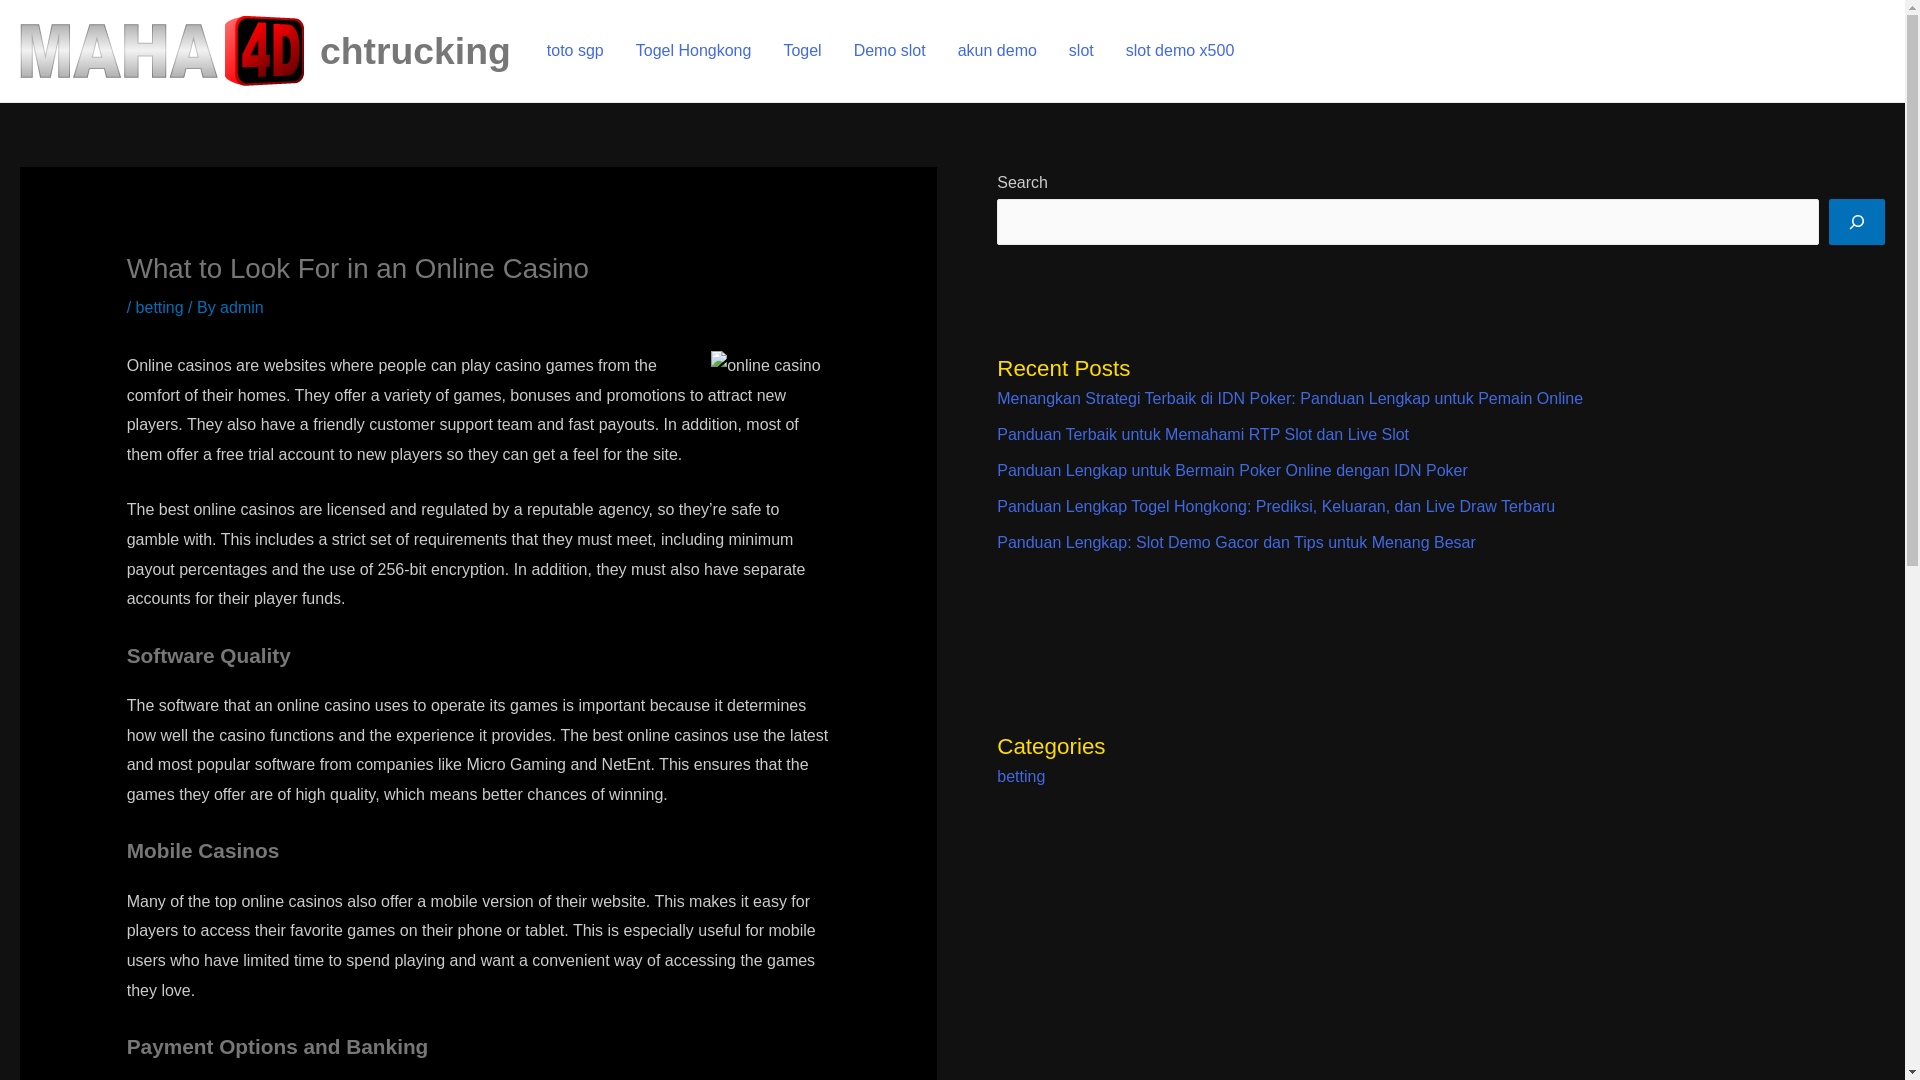 This screenshot has width=1920, height=1080. Describe the element at coordinates (802, 50) in the screenshot. I see `Togel` at that location.